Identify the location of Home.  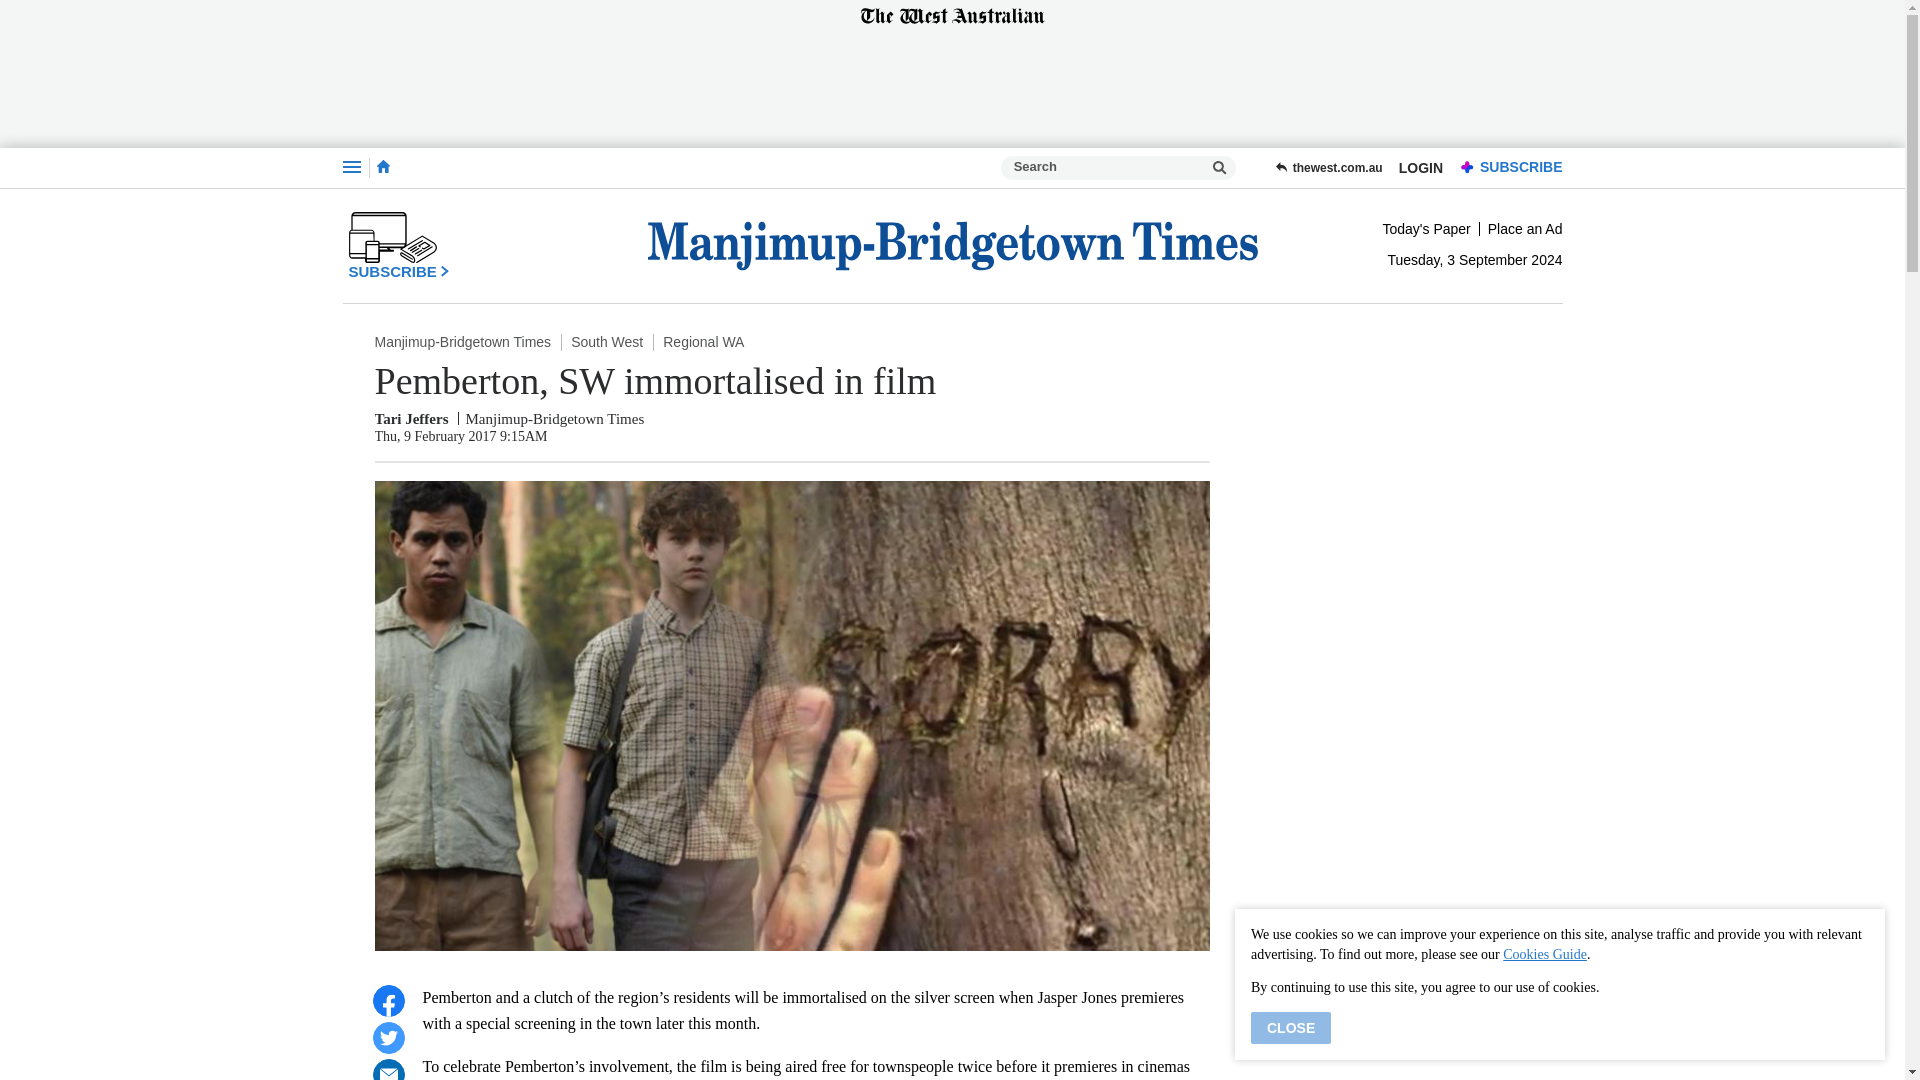
(382, 168).